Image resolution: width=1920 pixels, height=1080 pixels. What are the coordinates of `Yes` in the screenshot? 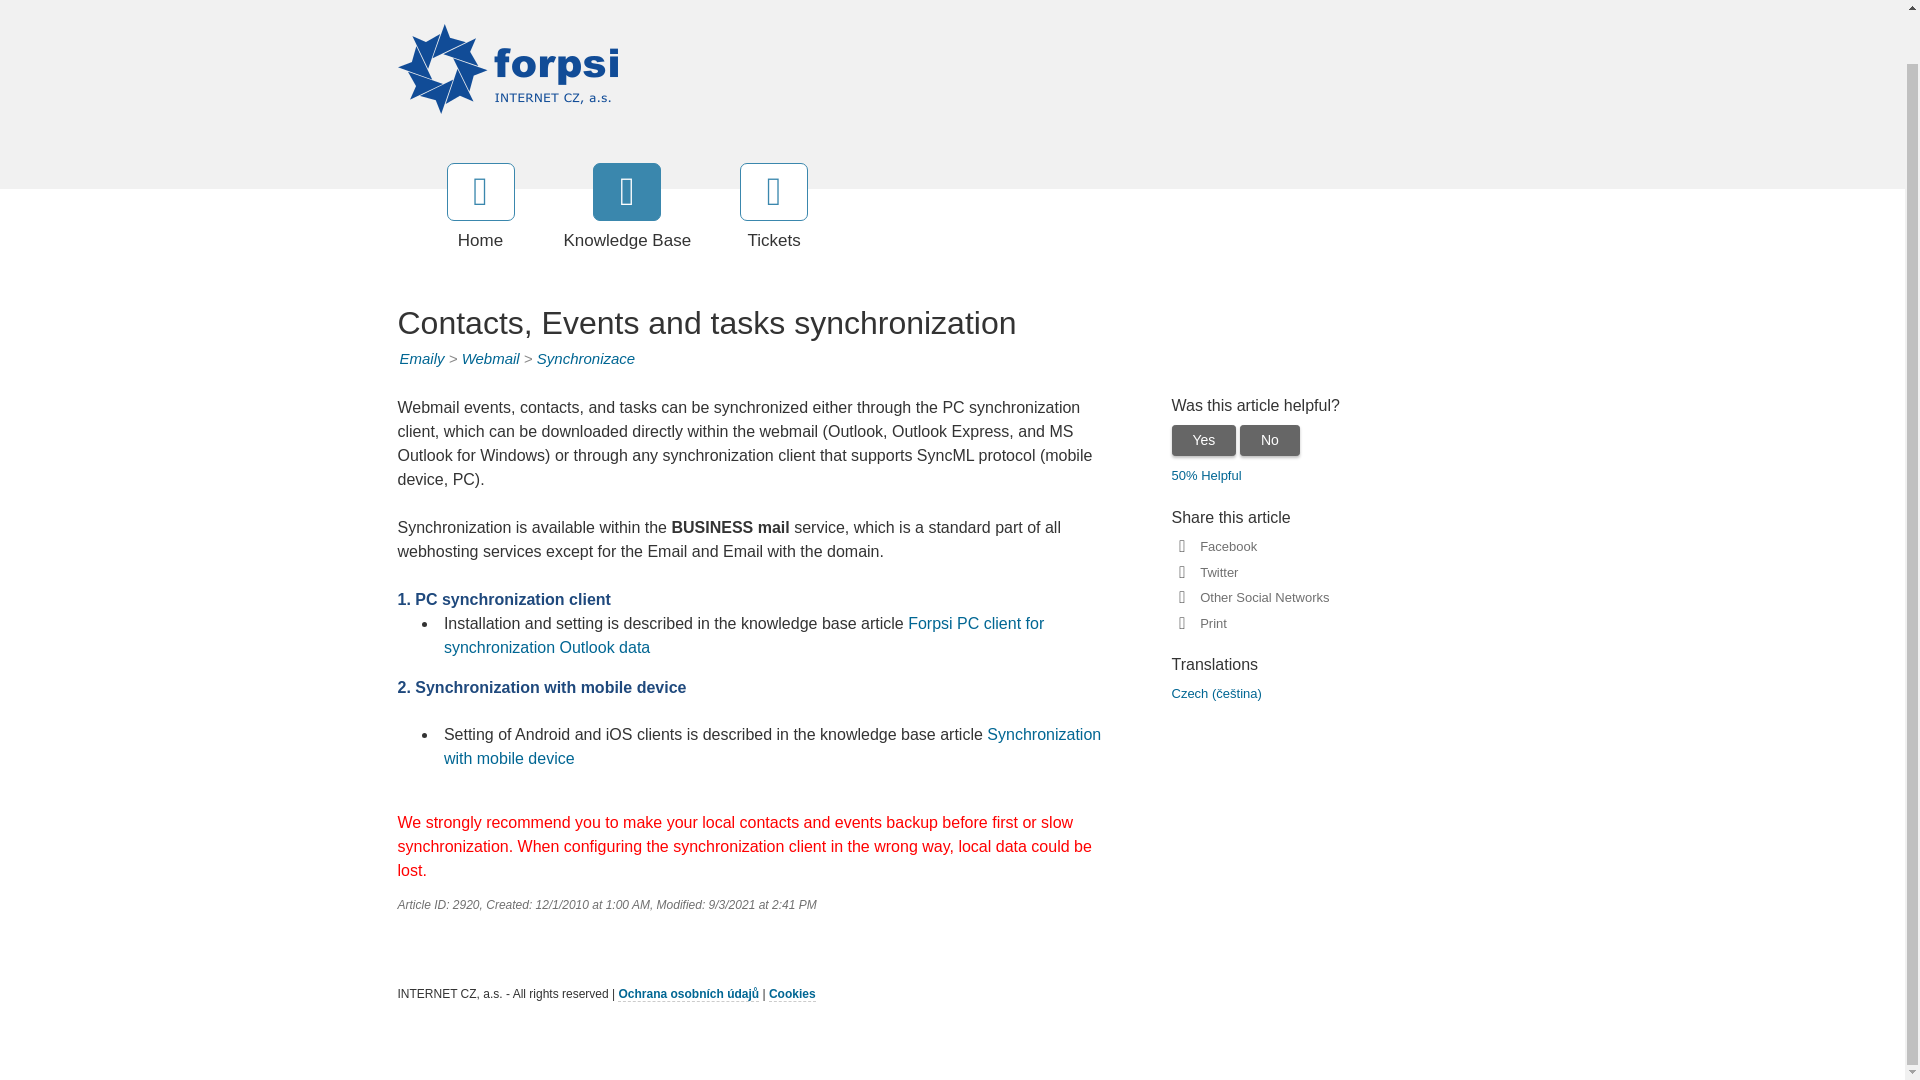 It's located at (1204, 440).